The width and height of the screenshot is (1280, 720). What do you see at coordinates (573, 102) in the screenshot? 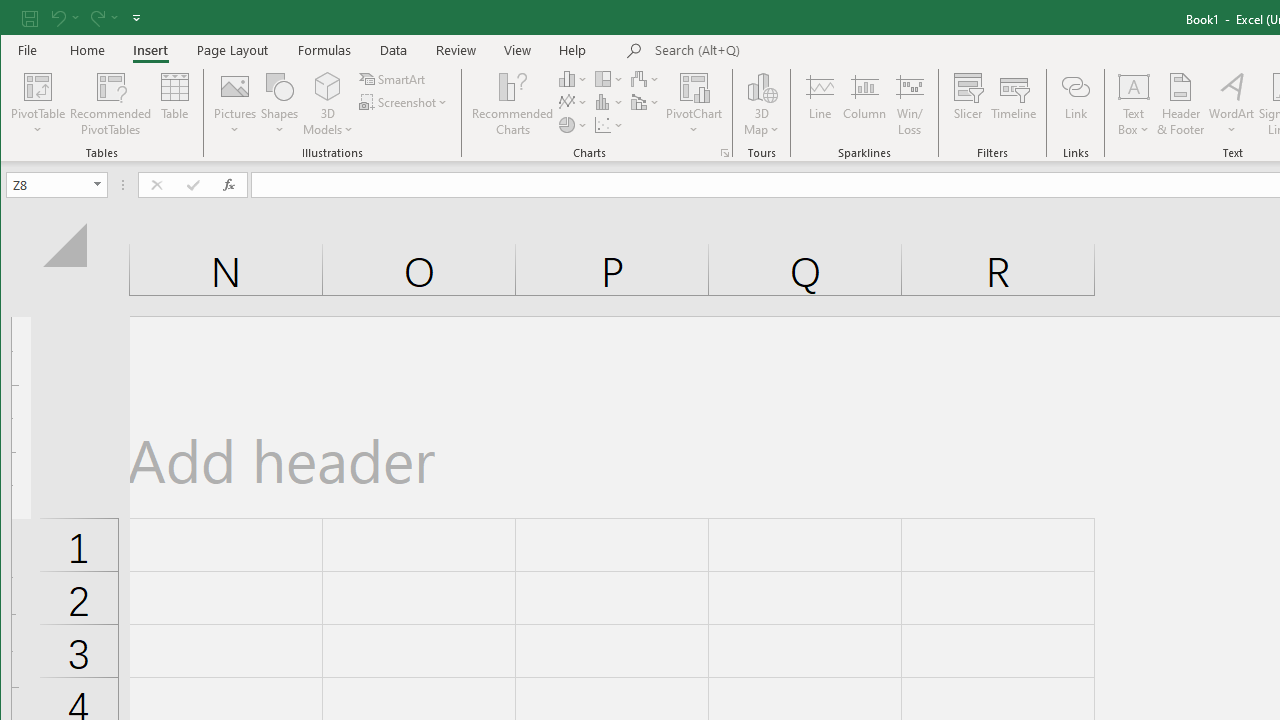
I see `Insert Line or Area Chart` at bounding box center [573, 102].